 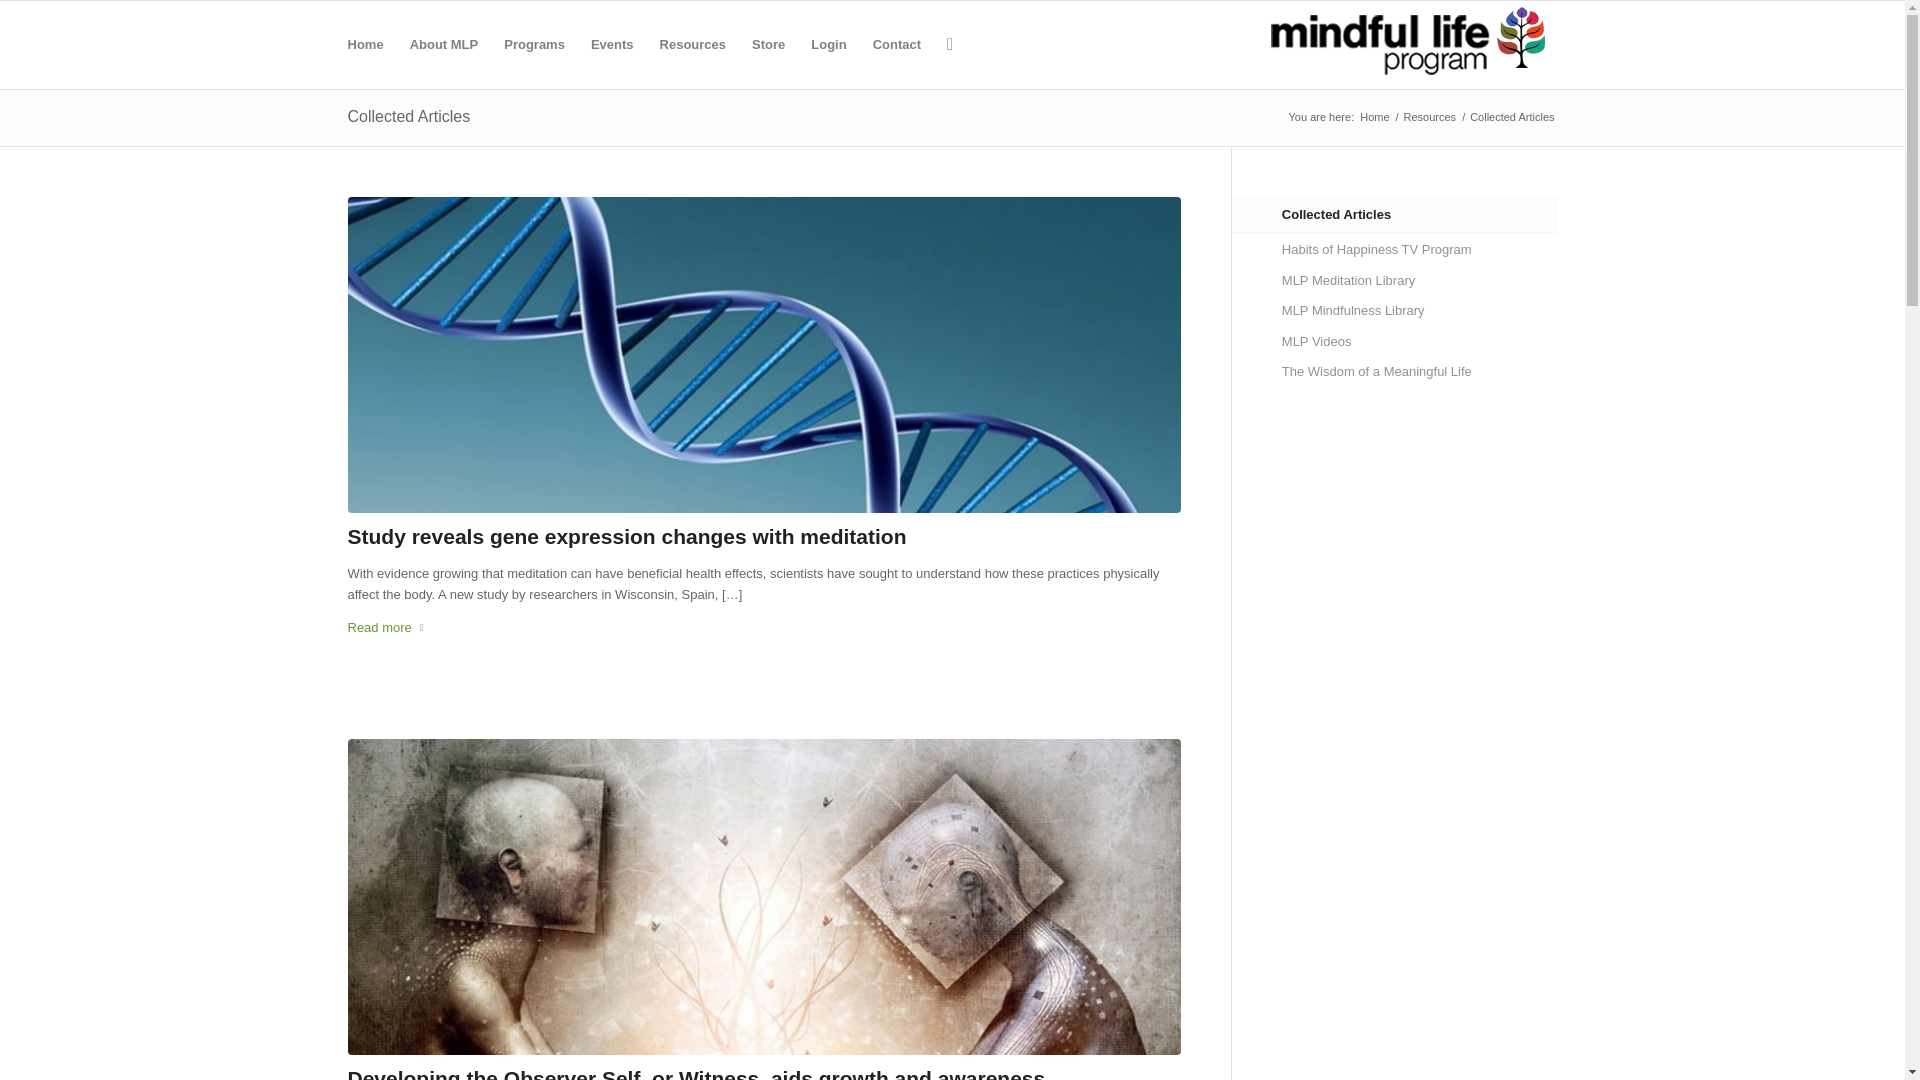 I want to click on Resources, so click(x=1430, y=118).